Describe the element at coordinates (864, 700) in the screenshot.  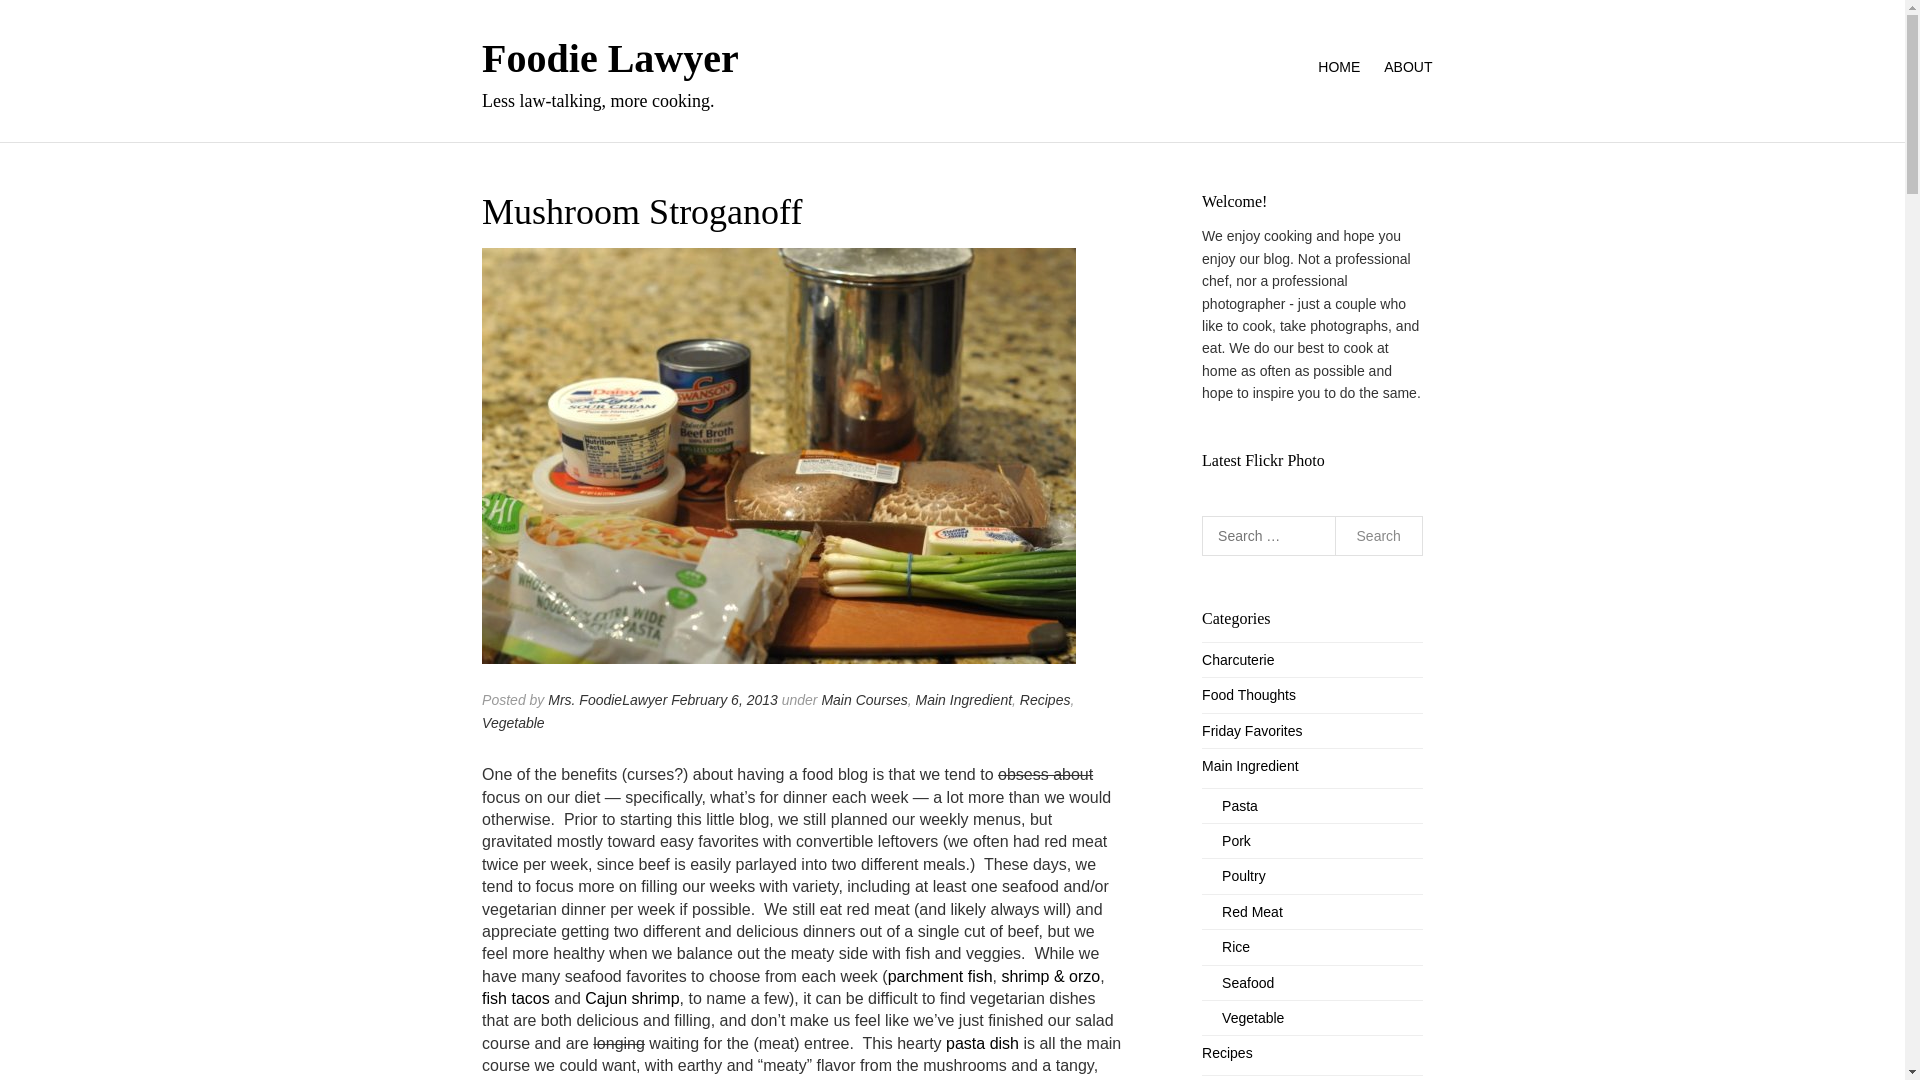
I see `Main Courses` at that location.